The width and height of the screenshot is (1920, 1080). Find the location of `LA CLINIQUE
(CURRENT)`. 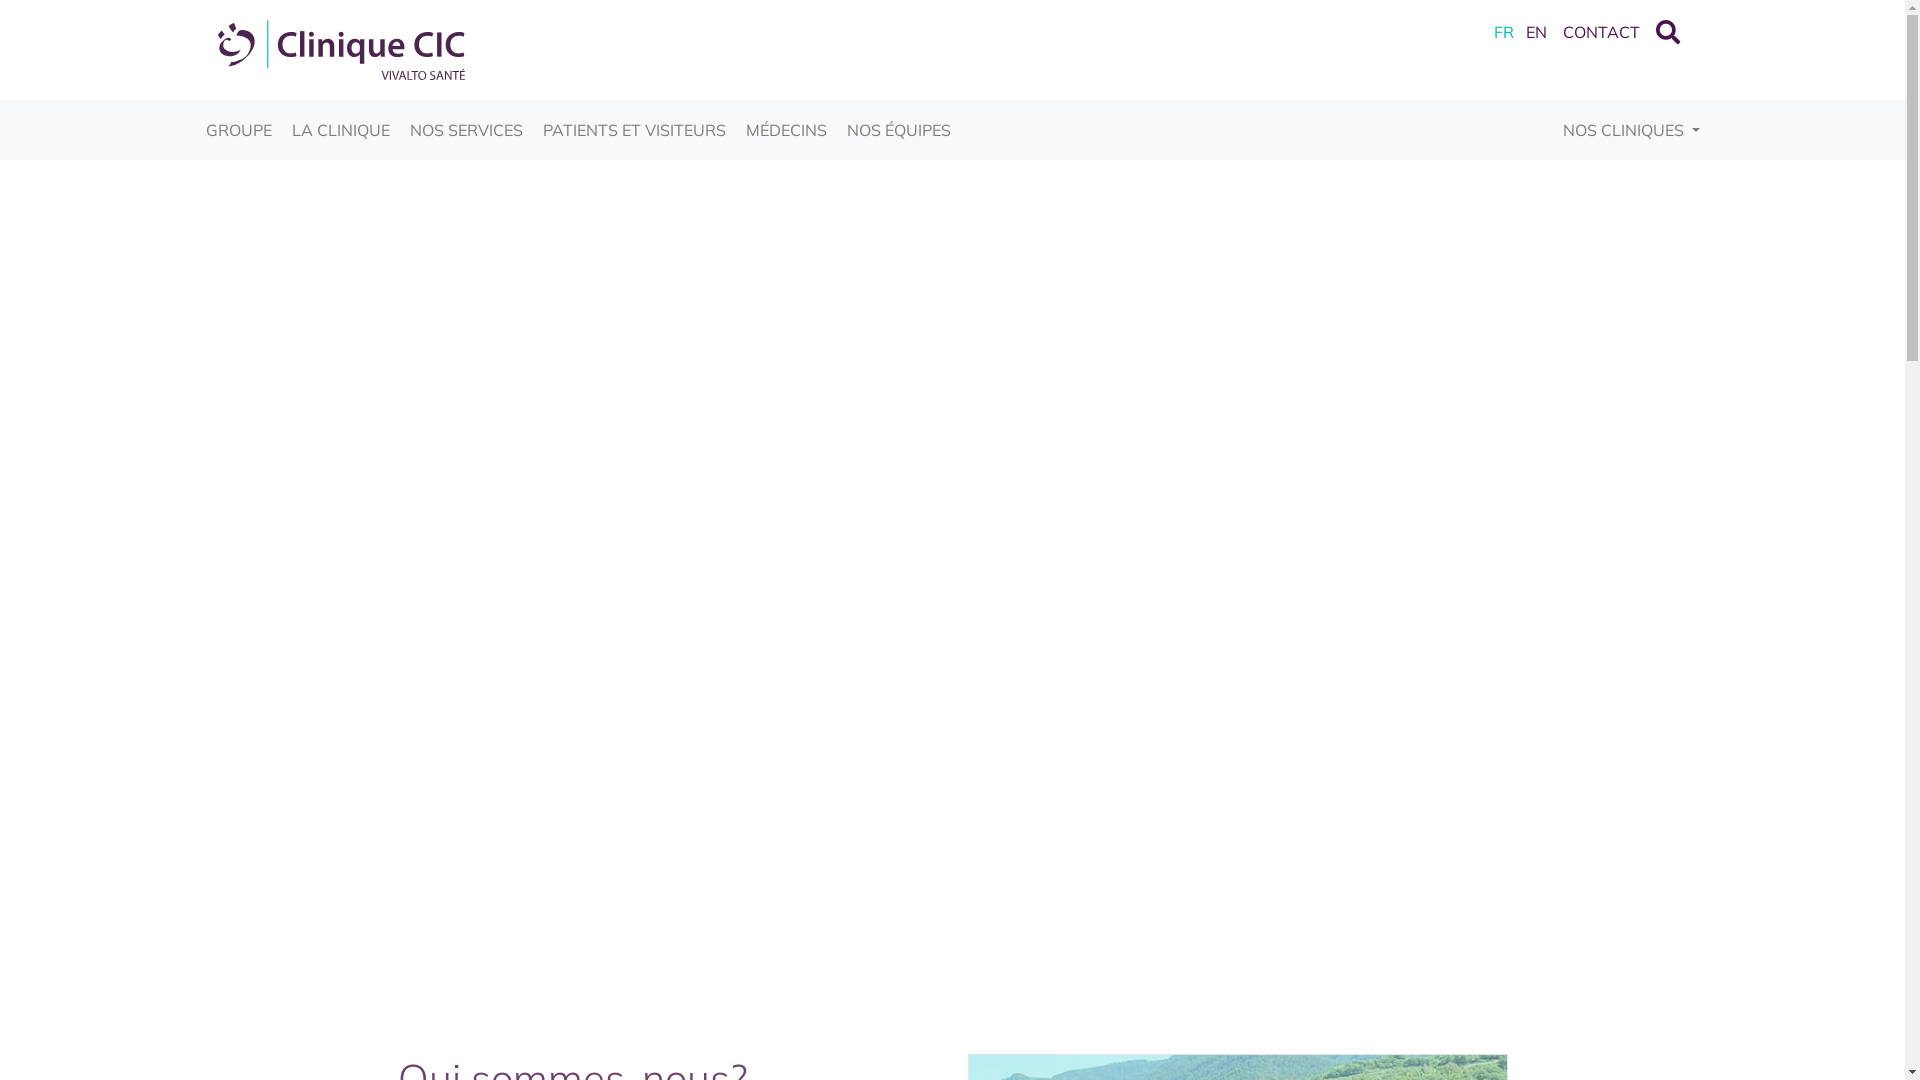

LA CLINIQUE
(CURRENT) is located at coordinates (341, 130).